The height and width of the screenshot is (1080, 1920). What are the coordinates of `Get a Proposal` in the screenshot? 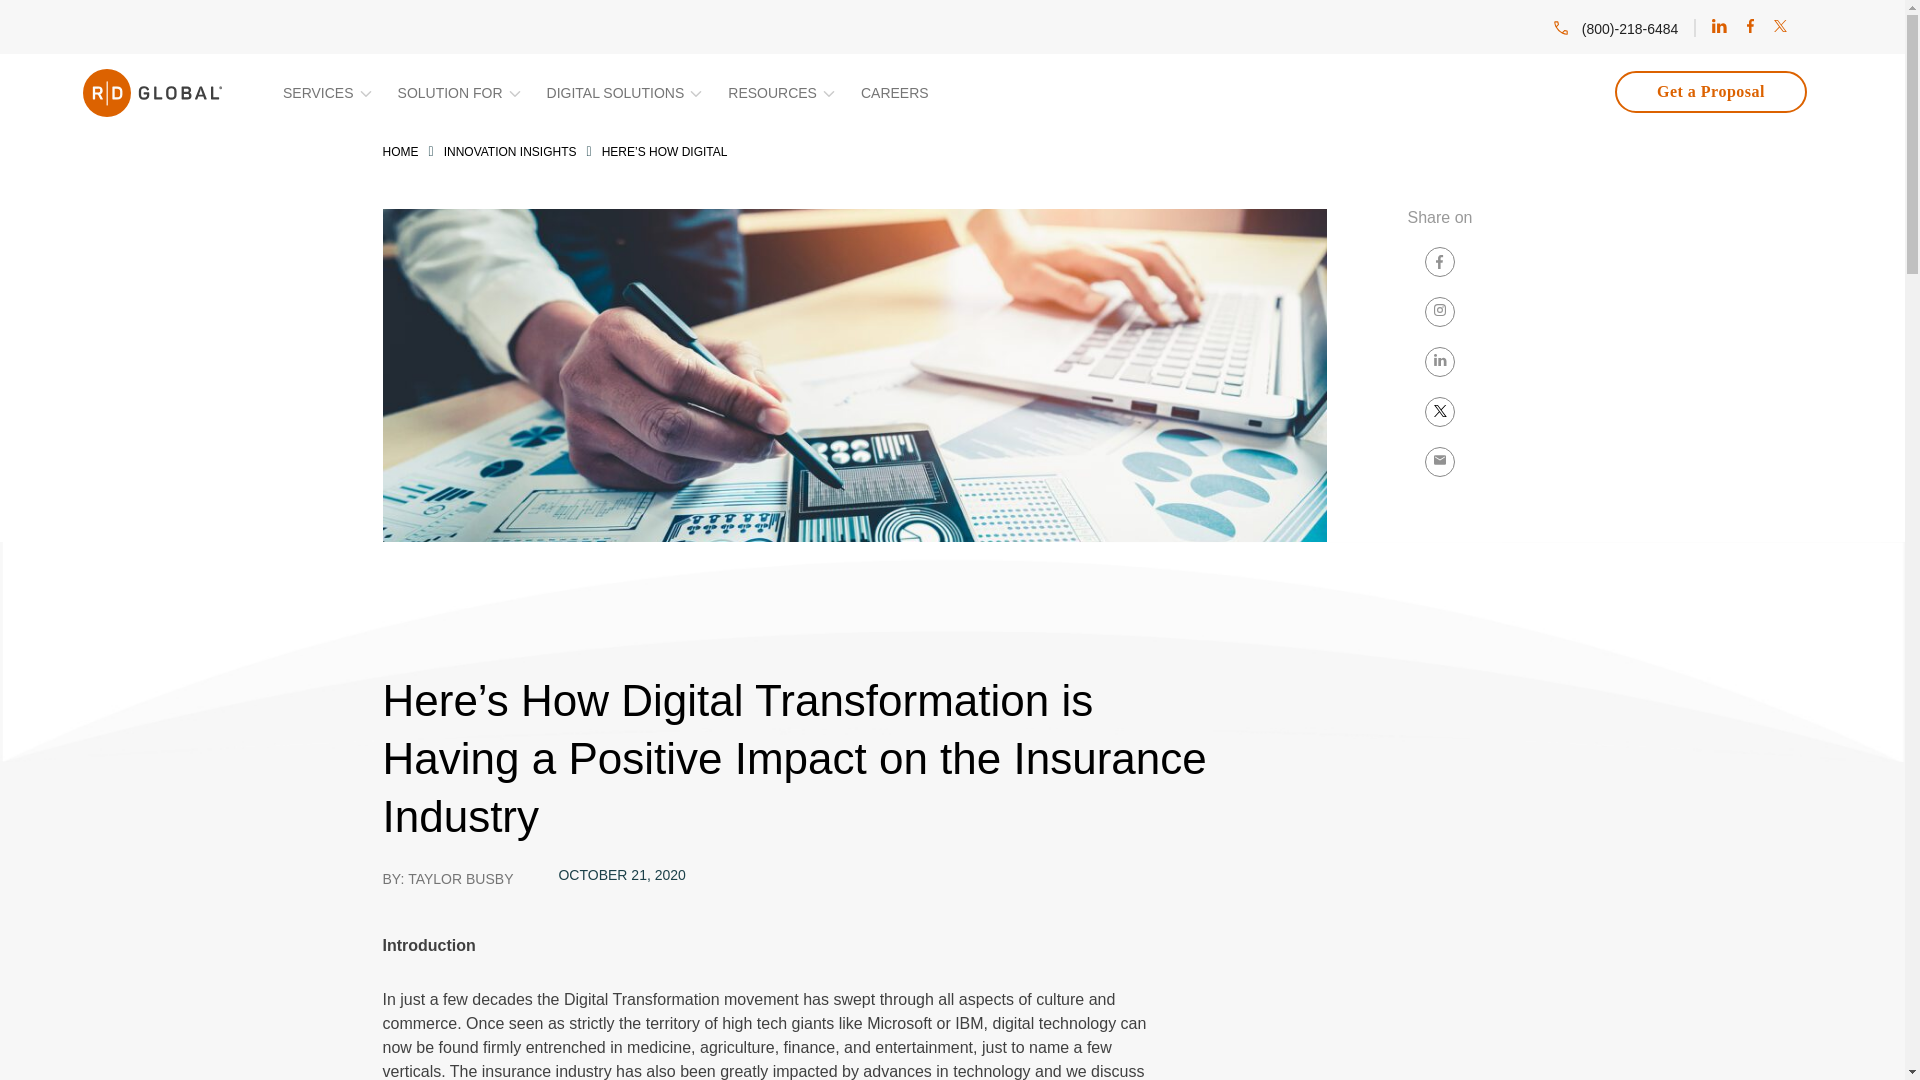 It's located at (1710, 92).